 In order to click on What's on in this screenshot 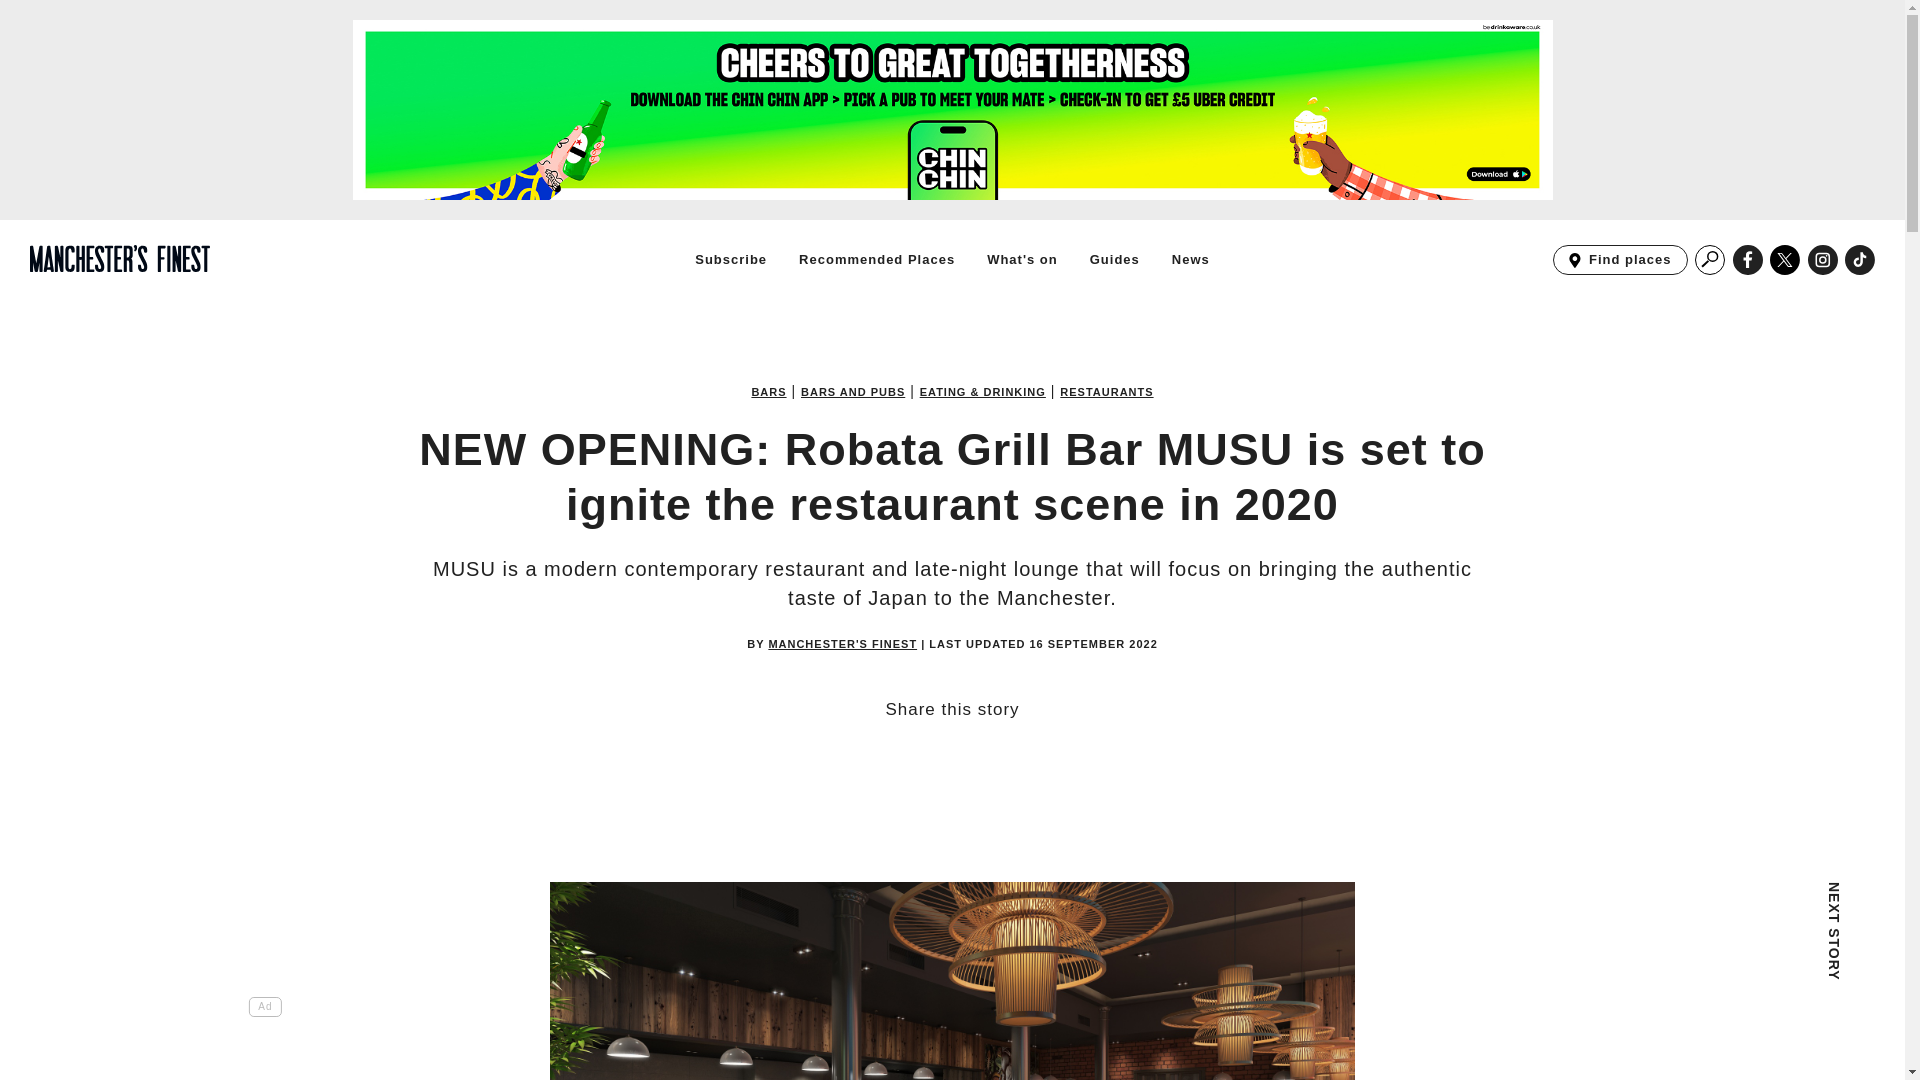, I will do `click(1822, 260)`.